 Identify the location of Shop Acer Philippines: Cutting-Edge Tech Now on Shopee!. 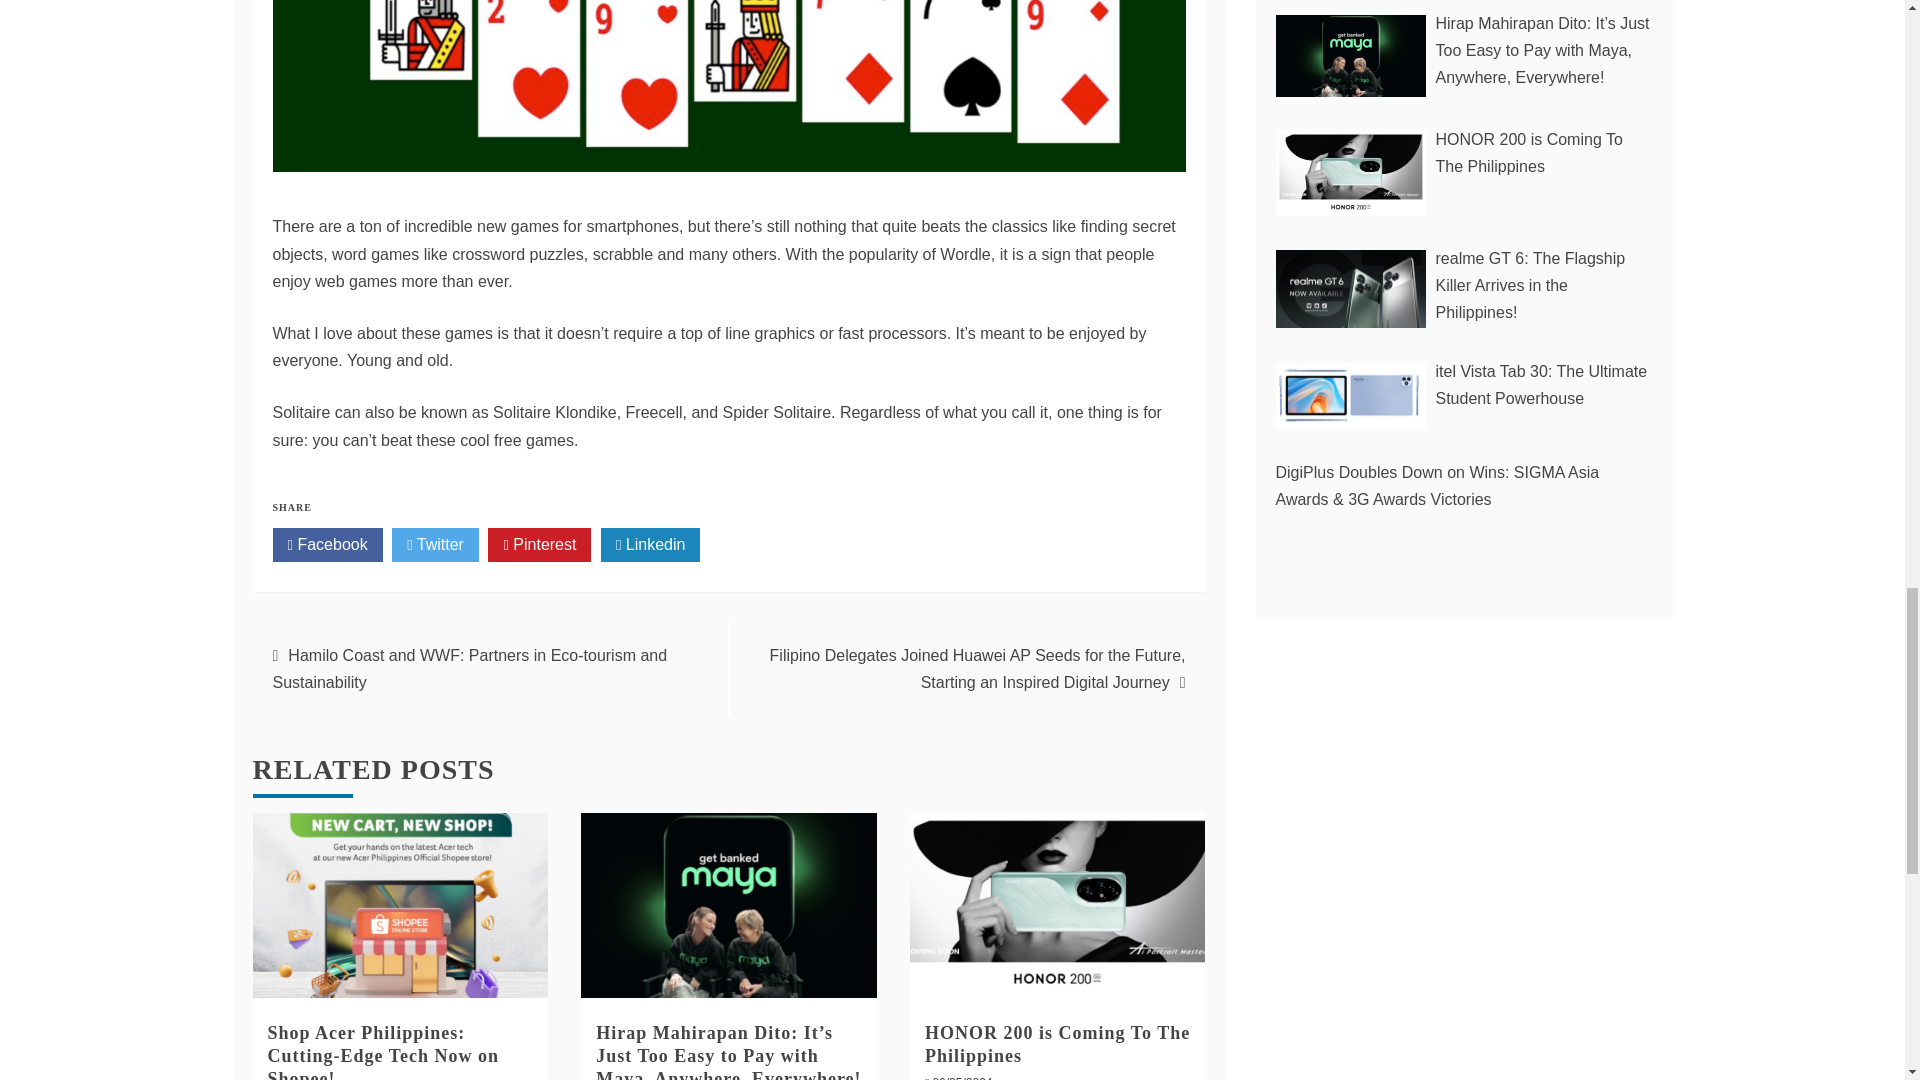
(384, 1051).